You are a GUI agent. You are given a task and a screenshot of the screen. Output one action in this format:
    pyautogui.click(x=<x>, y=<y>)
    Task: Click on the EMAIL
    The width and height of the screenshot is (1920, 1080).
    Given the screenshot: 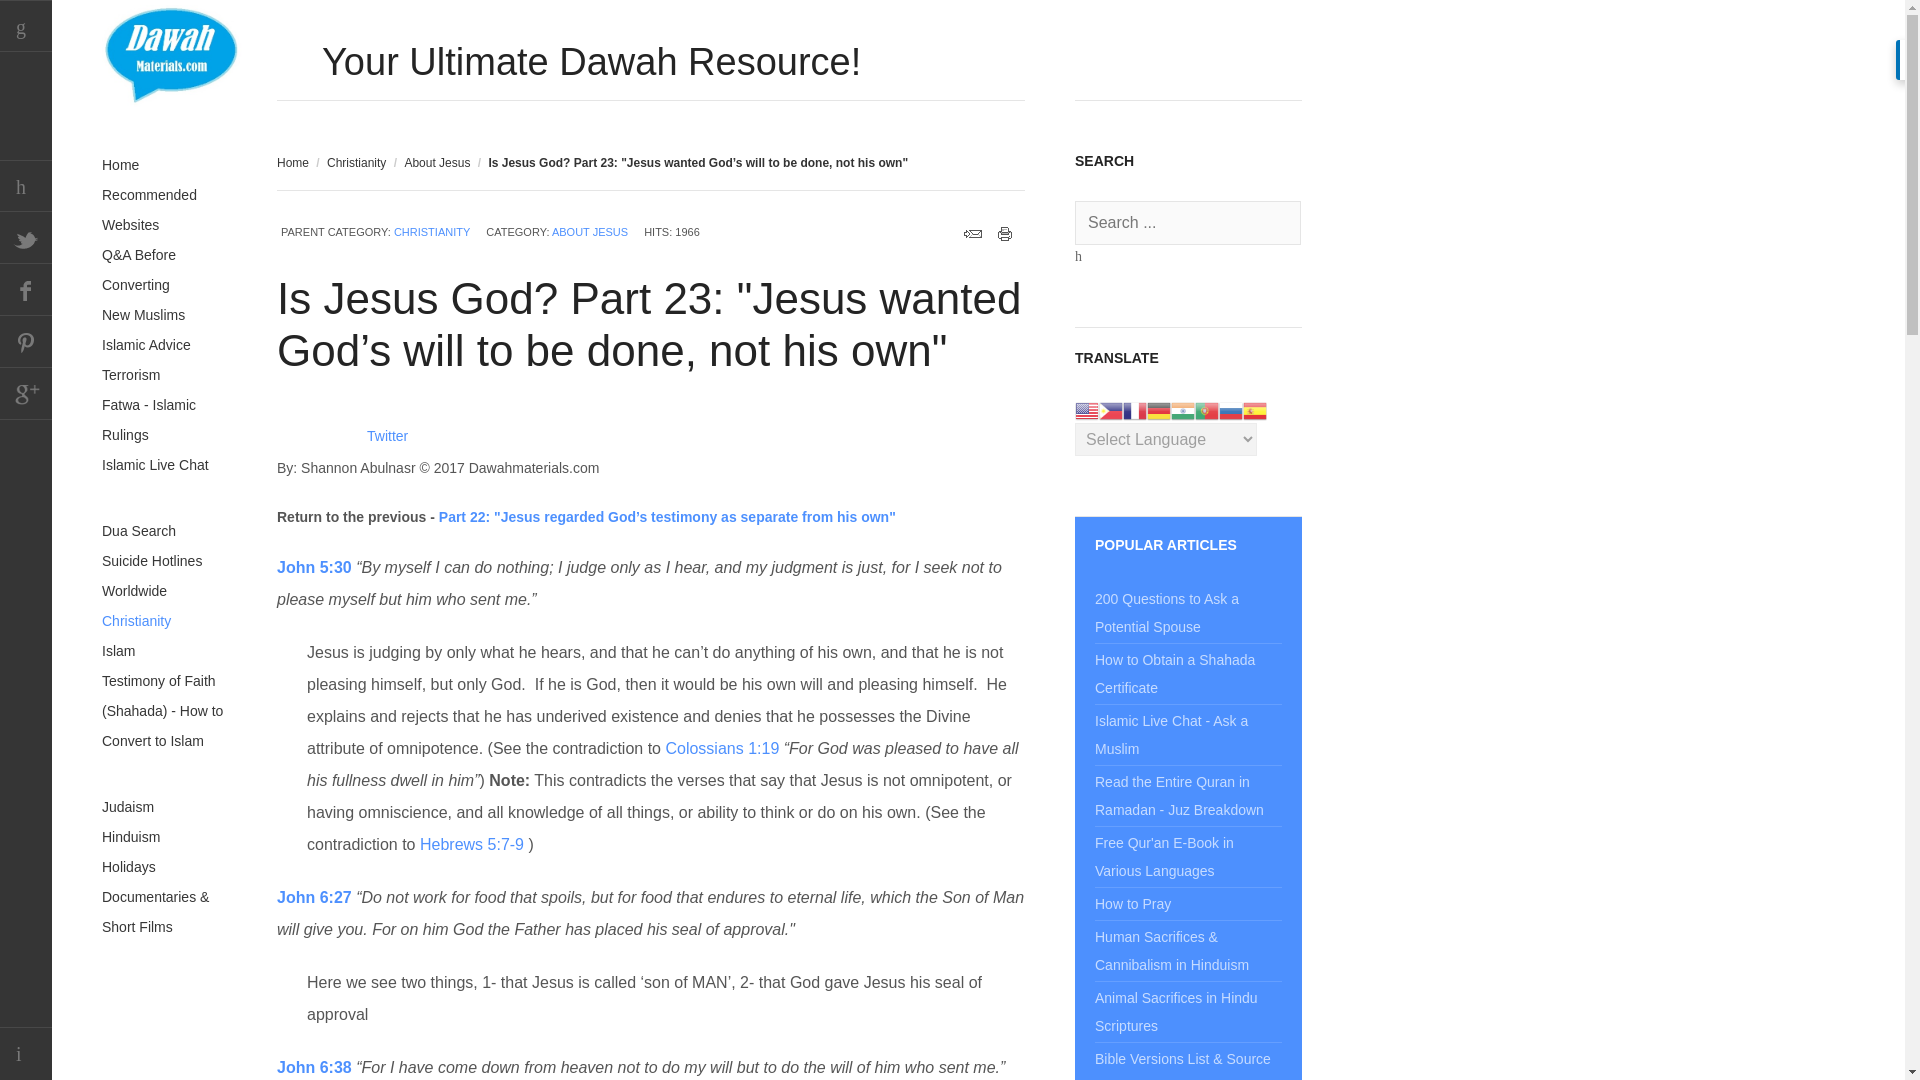 What is the action you would take?
    pyautogui.click(x=972, y=233)
    